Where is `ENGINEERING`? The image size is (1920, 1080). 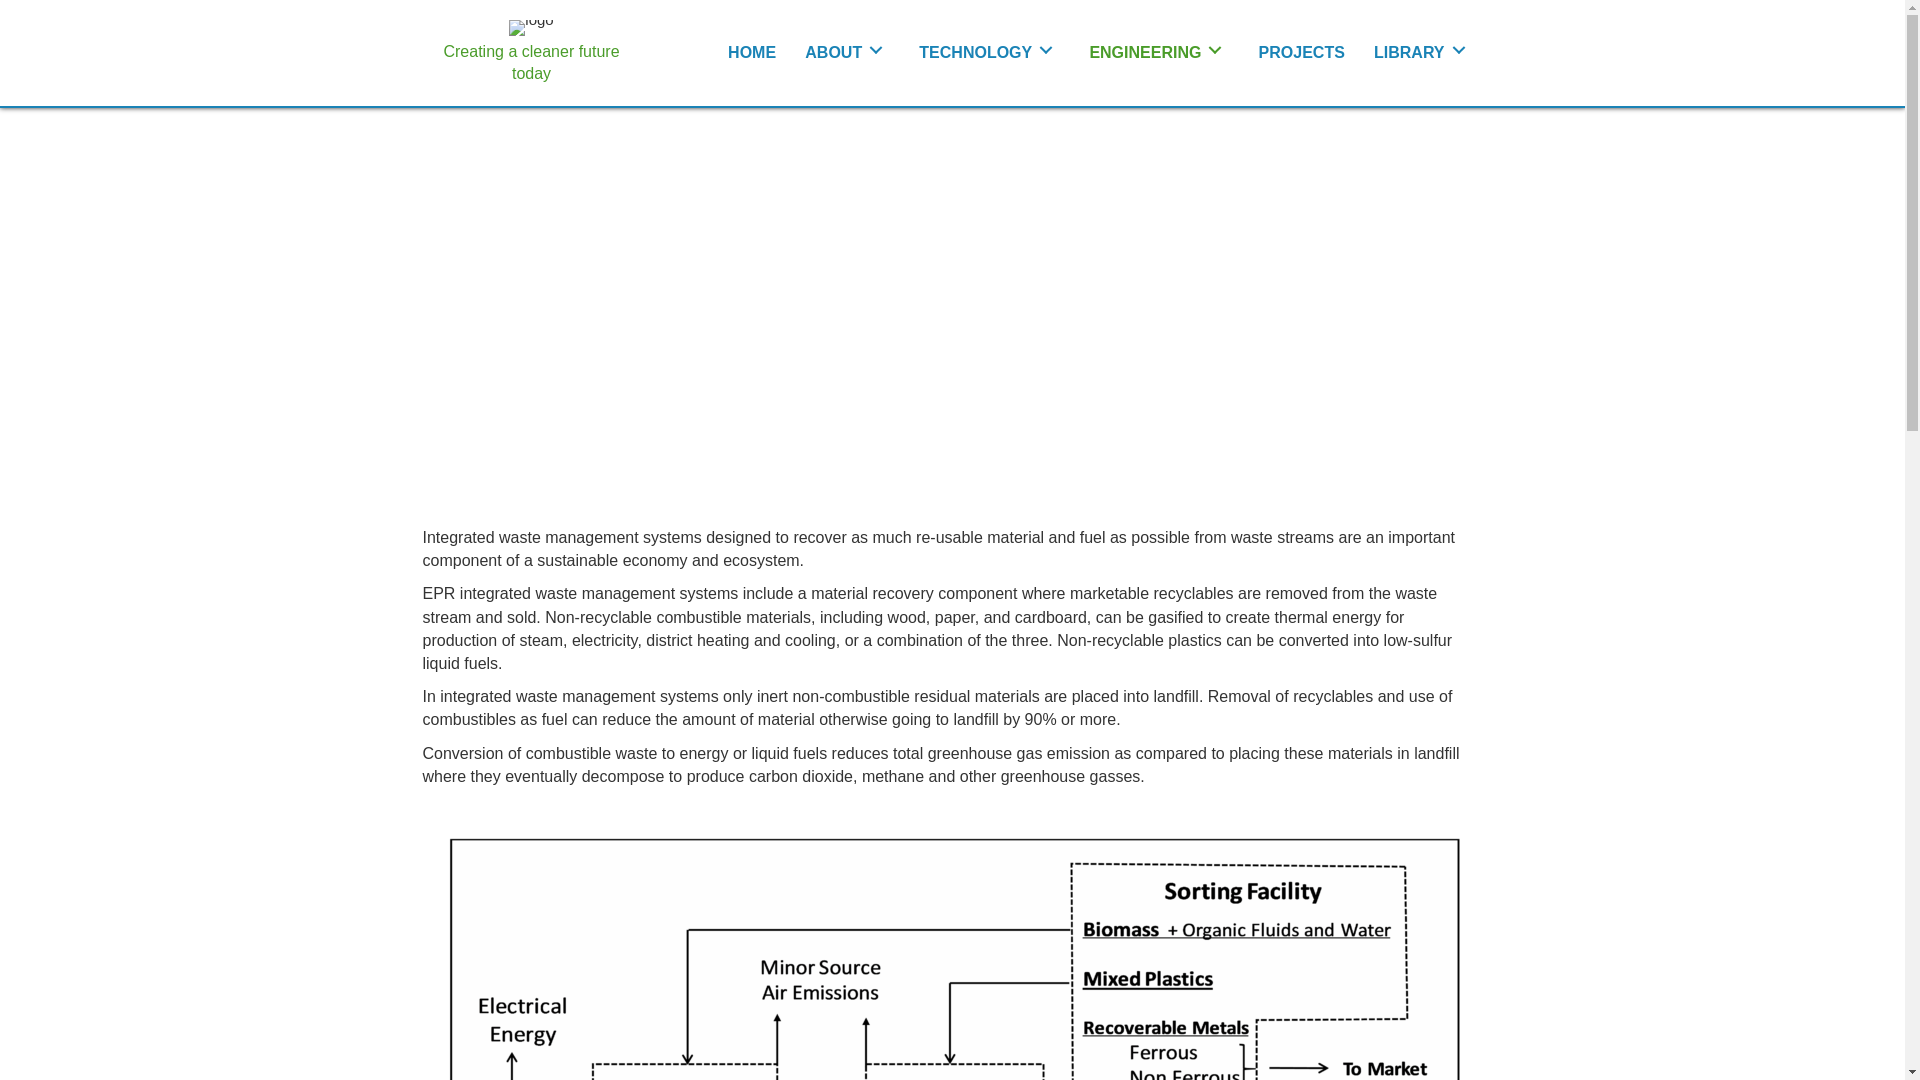 ENGINEERING is located at coordinates (1158, 50).